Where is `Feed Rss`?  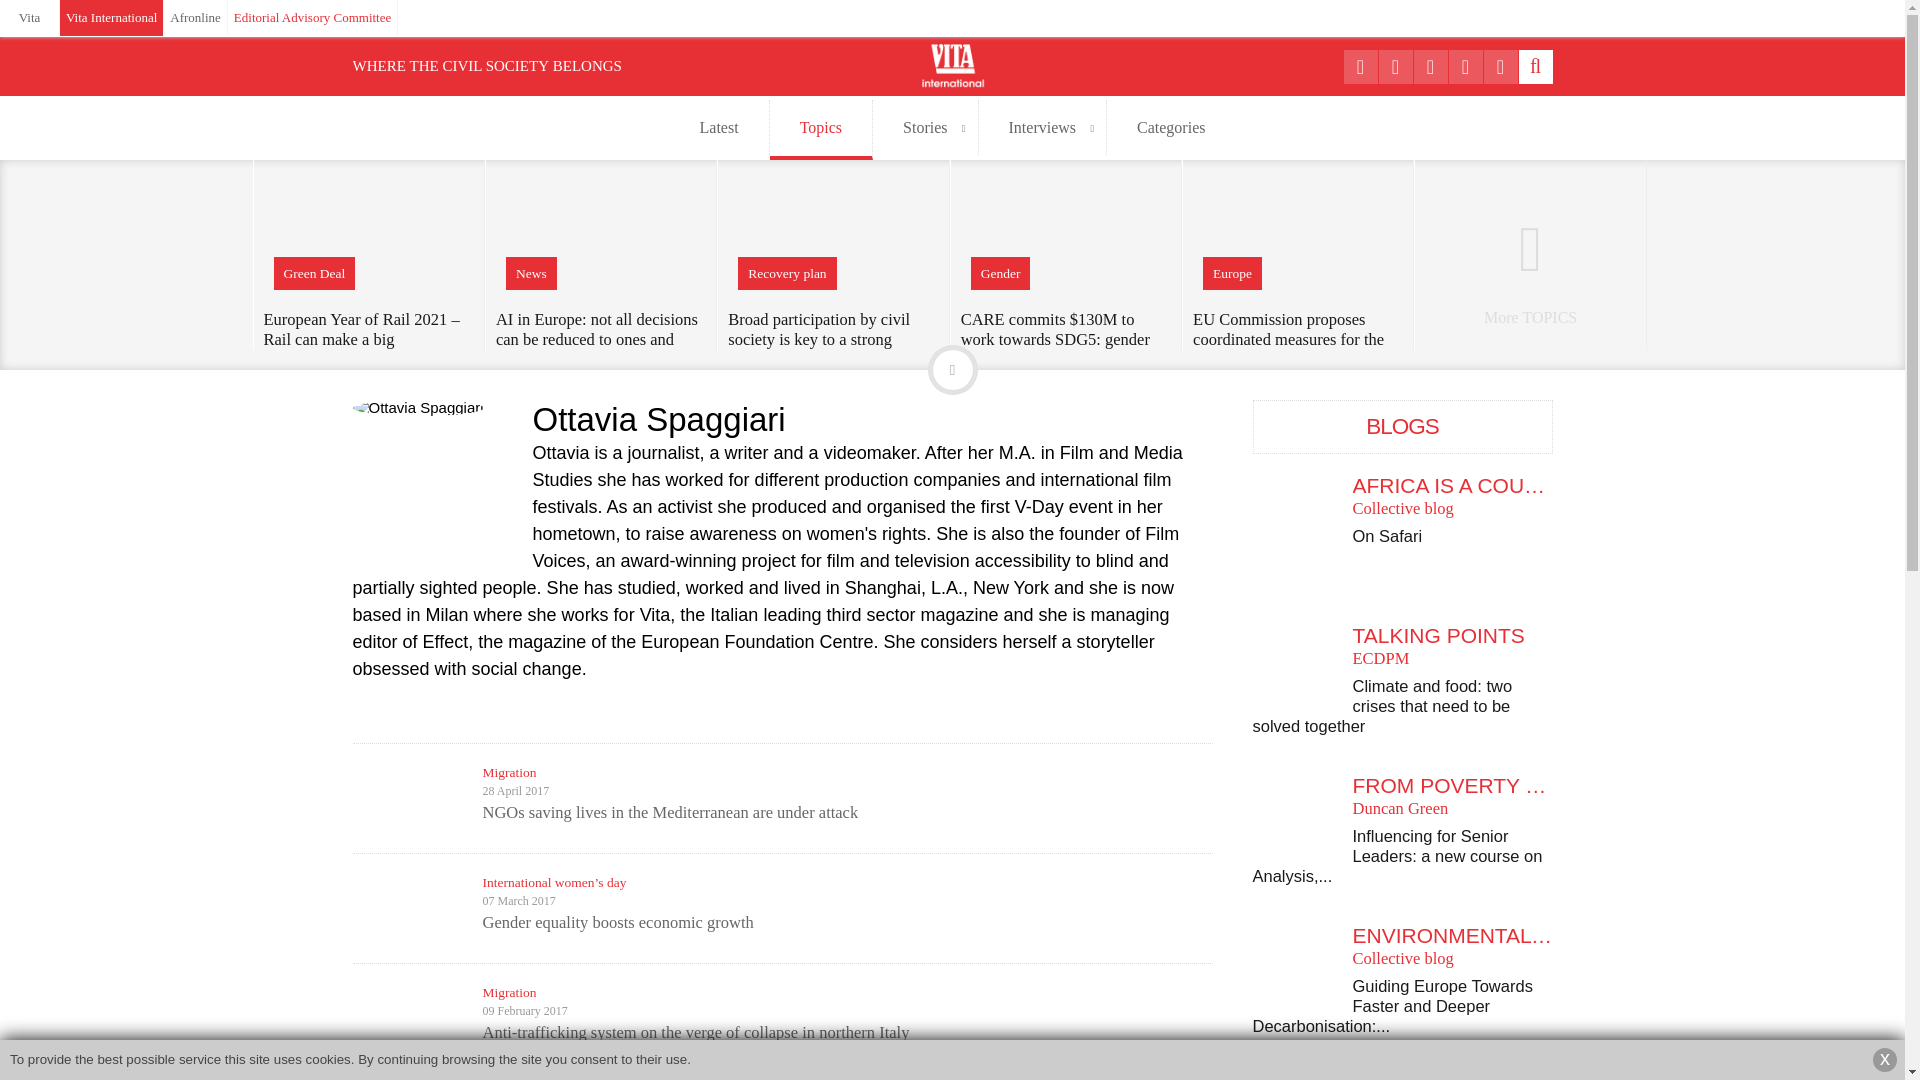
Feed Rss is located at coordinates (1501, 66).